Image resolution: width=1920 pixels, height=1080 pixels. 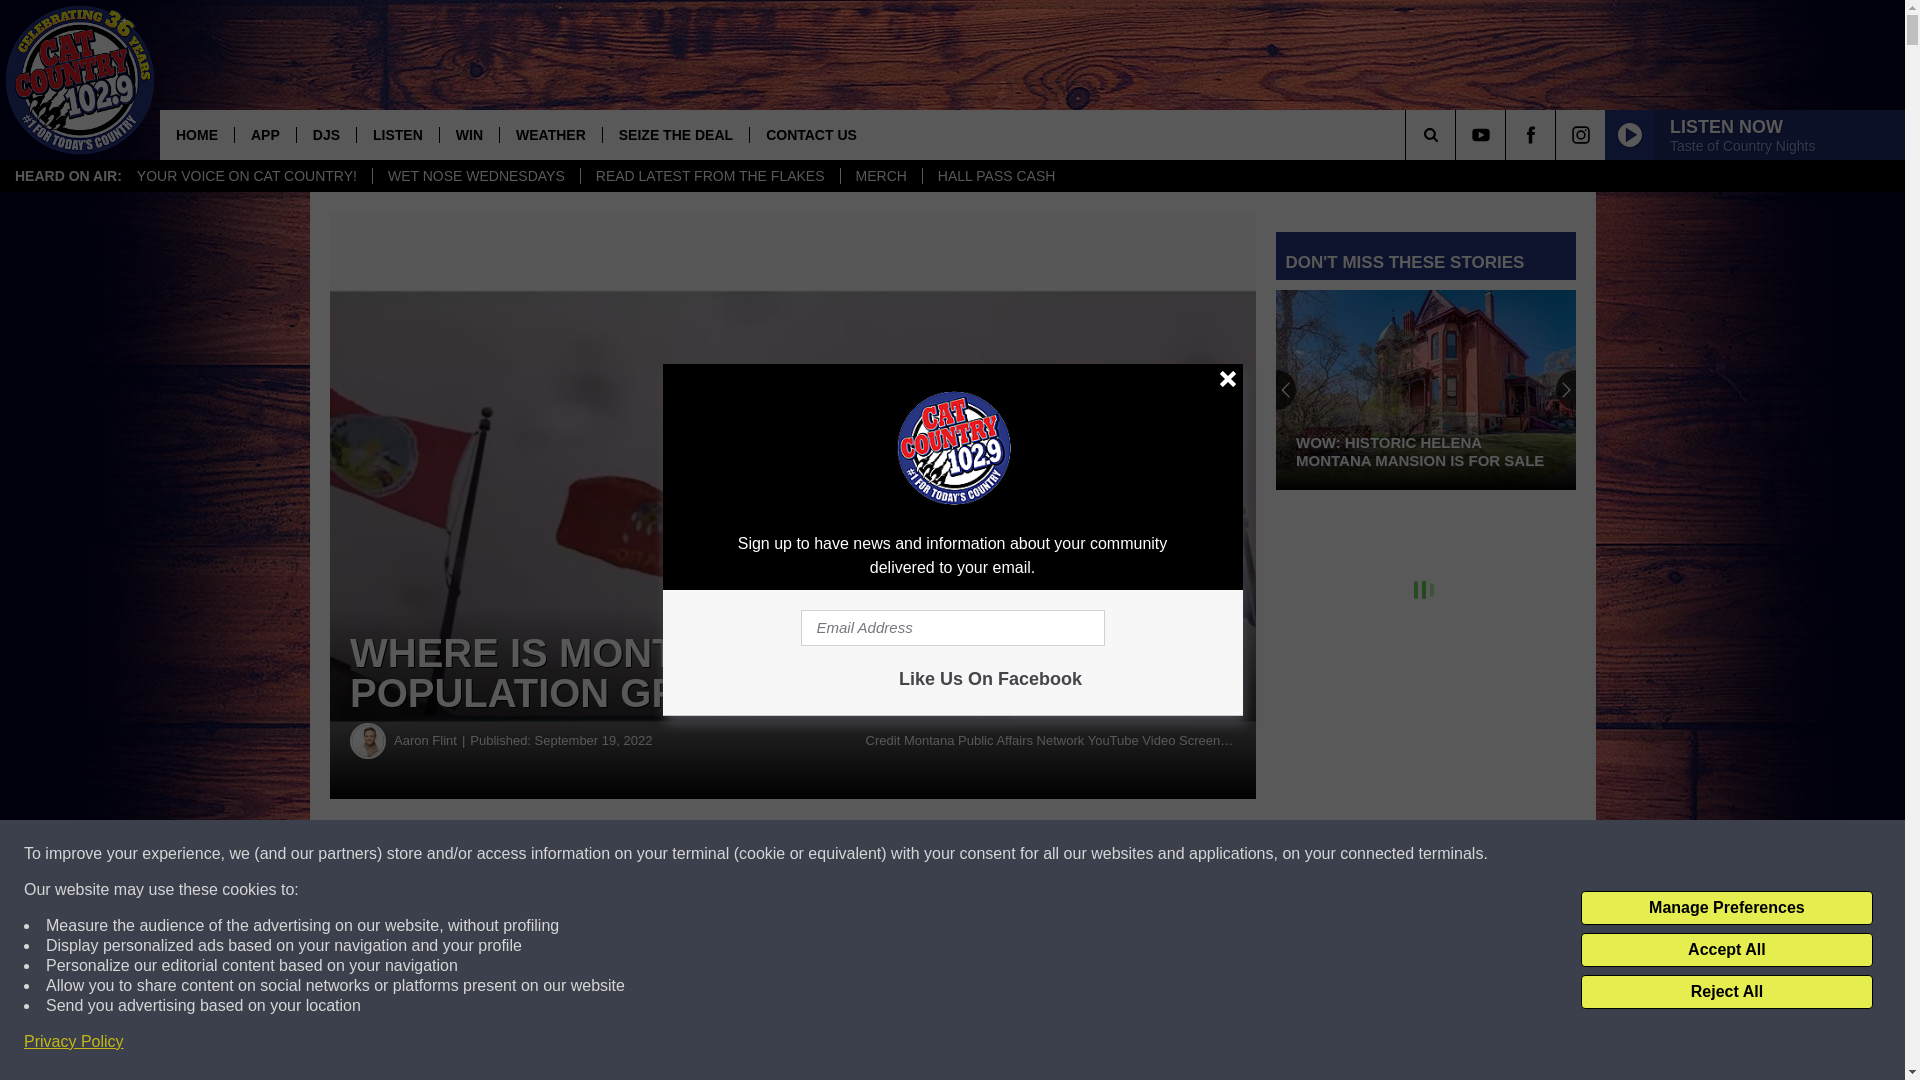 I want to click on HALL PASS CASH, so click(x=996, y=176).